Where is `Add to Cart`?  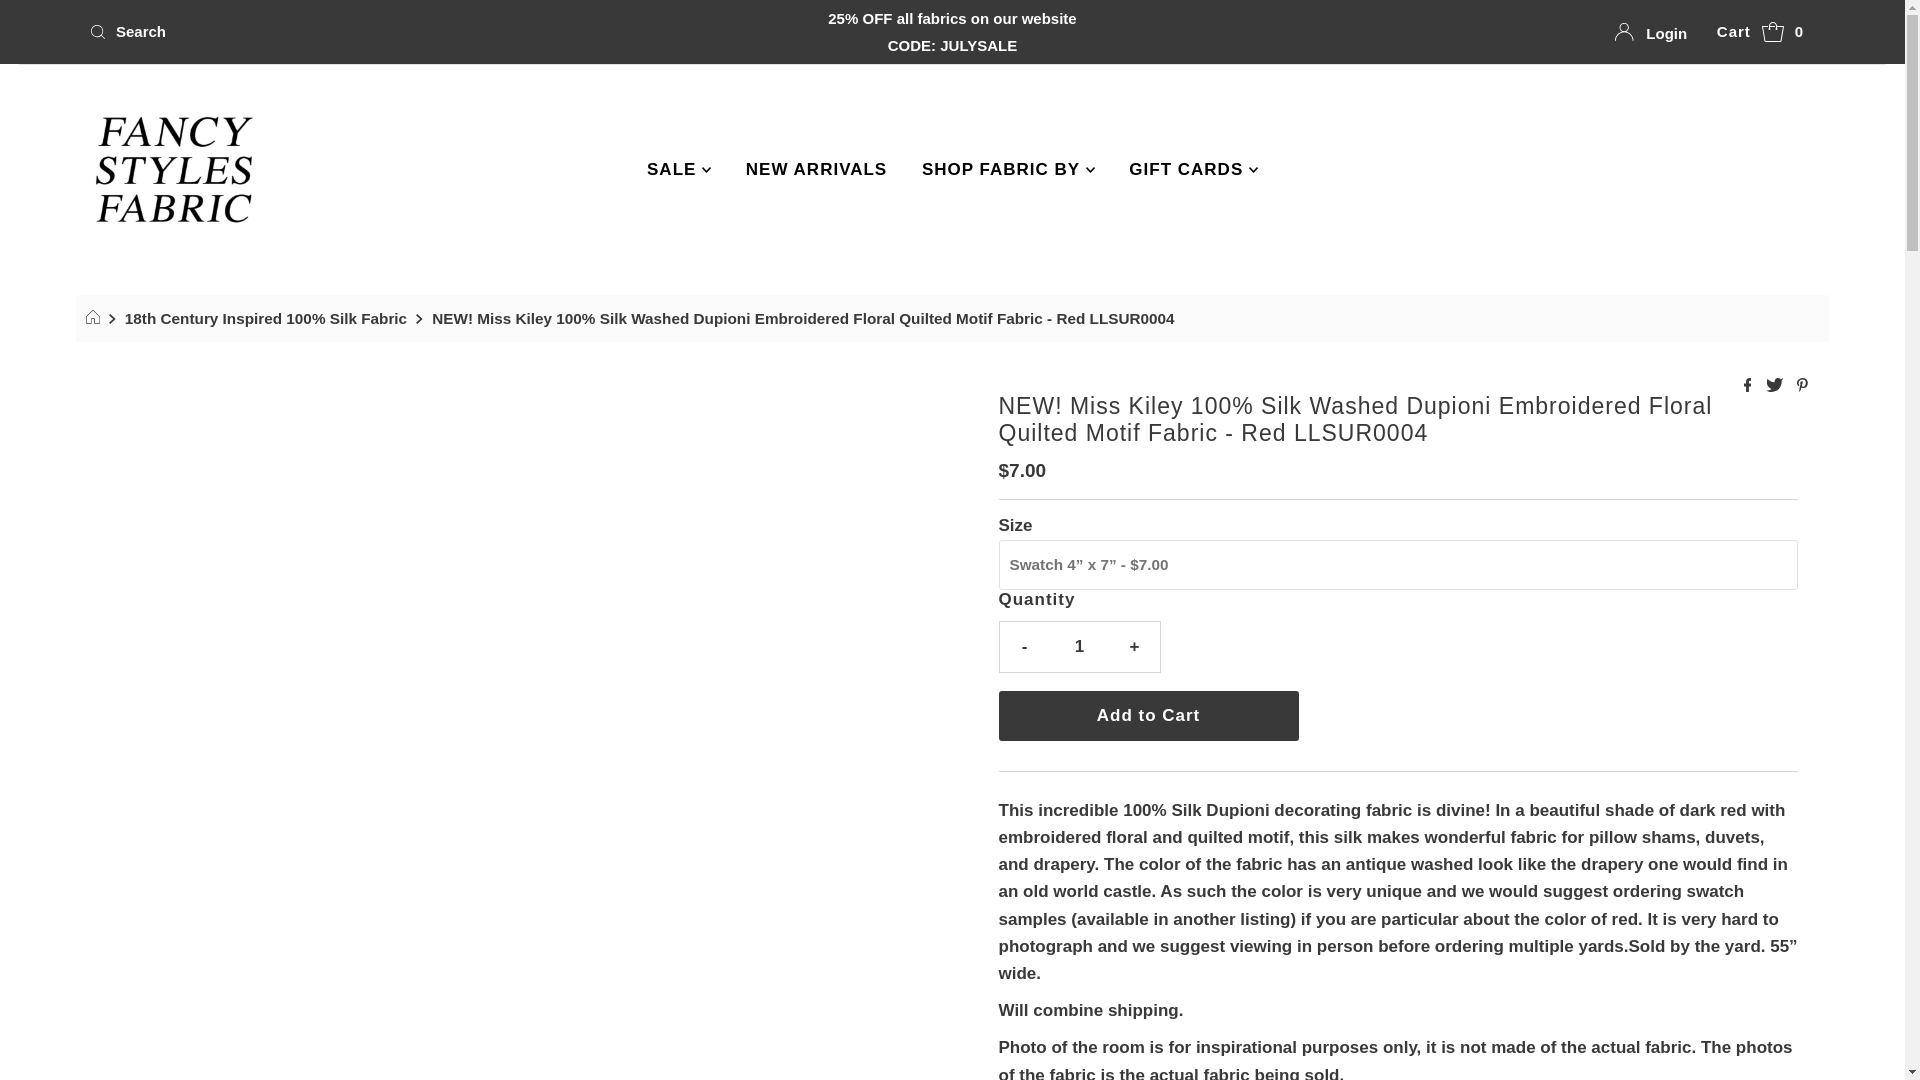
Add to Cart is located at coordinates (1148, 716).